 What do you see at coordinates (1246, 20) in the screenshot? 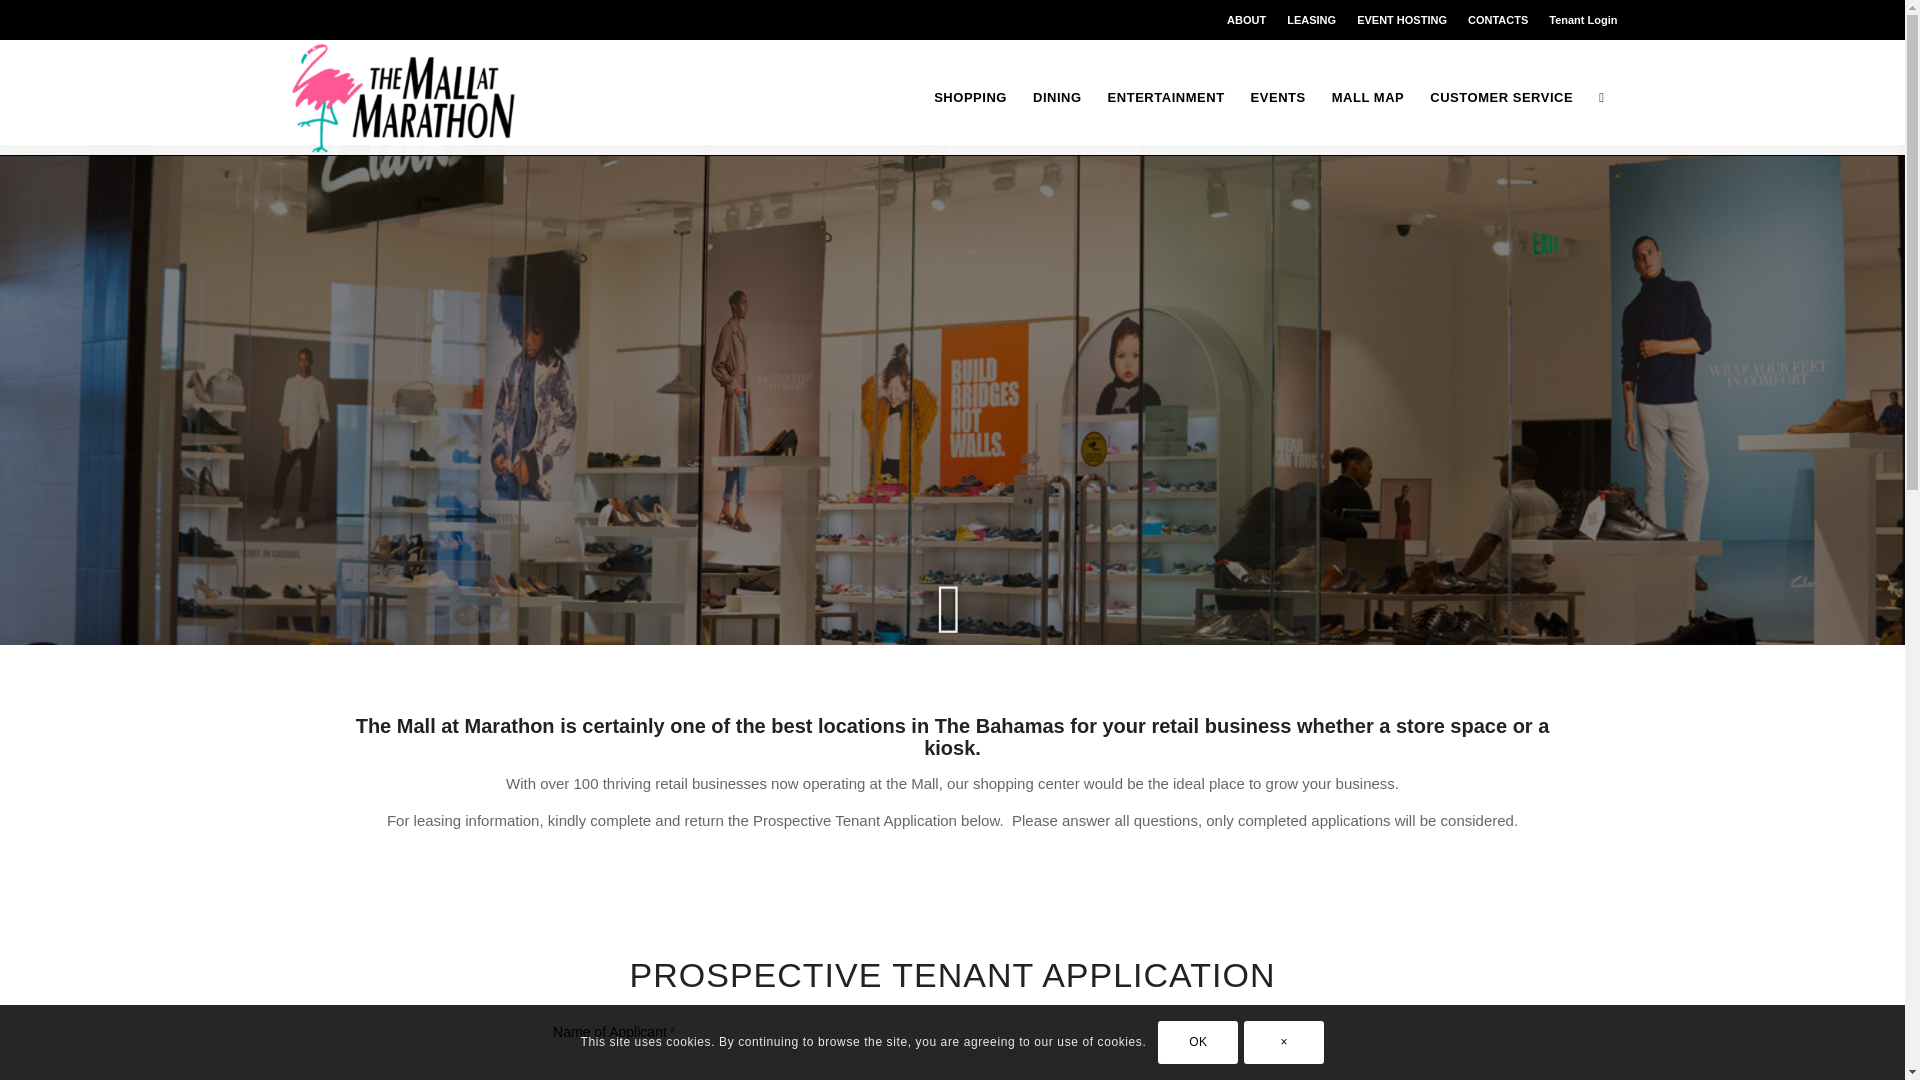
I see `ABOUT` at bounding box center [1246, 20].